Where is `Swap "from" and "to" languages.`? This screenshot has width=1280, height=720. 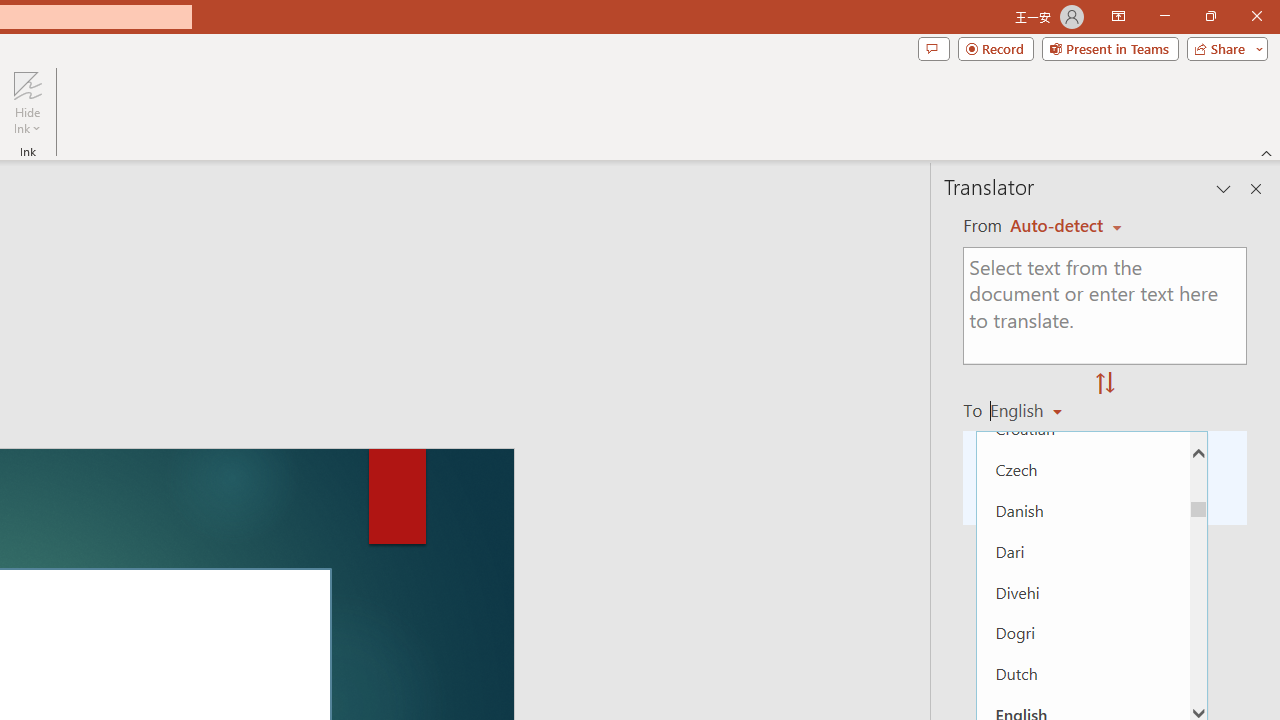 Swap "from" and "to" languages. is located at coordinates (1105, 384).